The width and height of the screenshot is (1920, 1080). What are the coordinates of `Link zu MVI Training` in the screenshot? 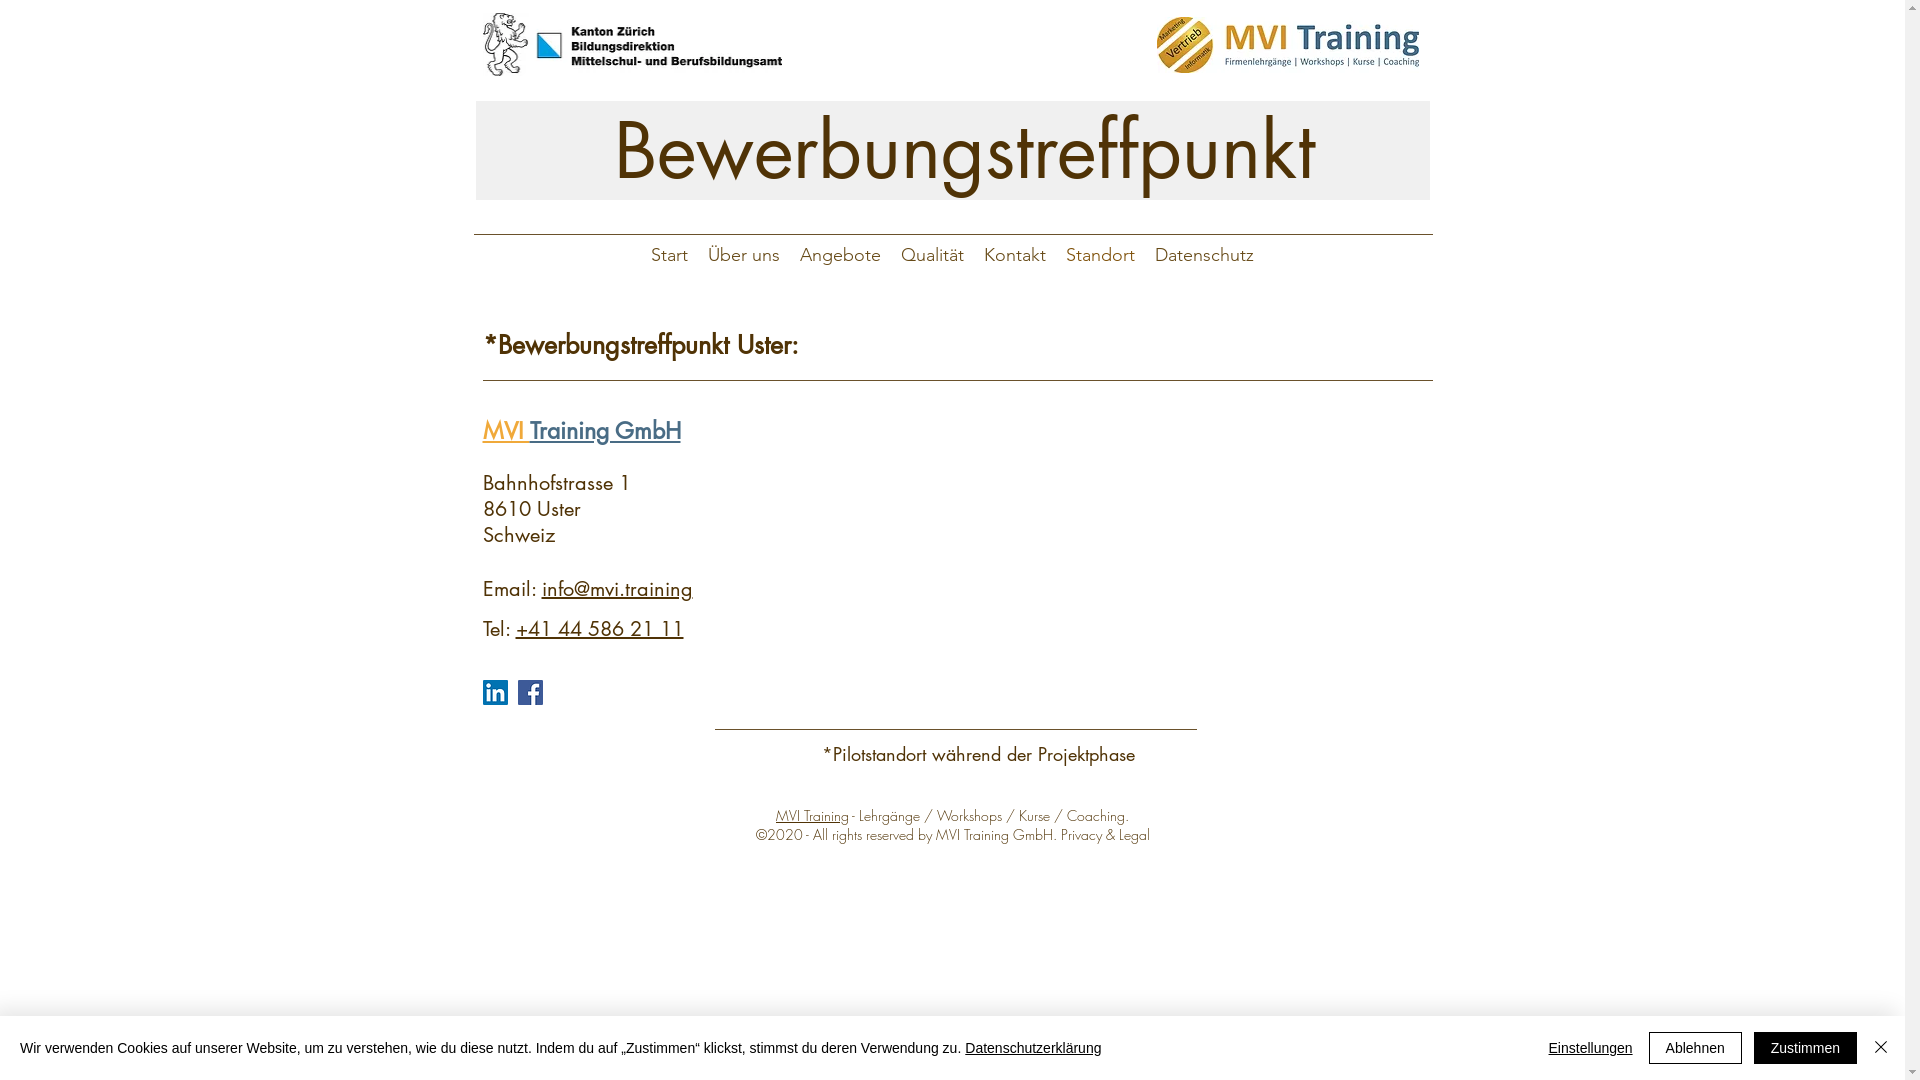 It's located at (1288, 45).